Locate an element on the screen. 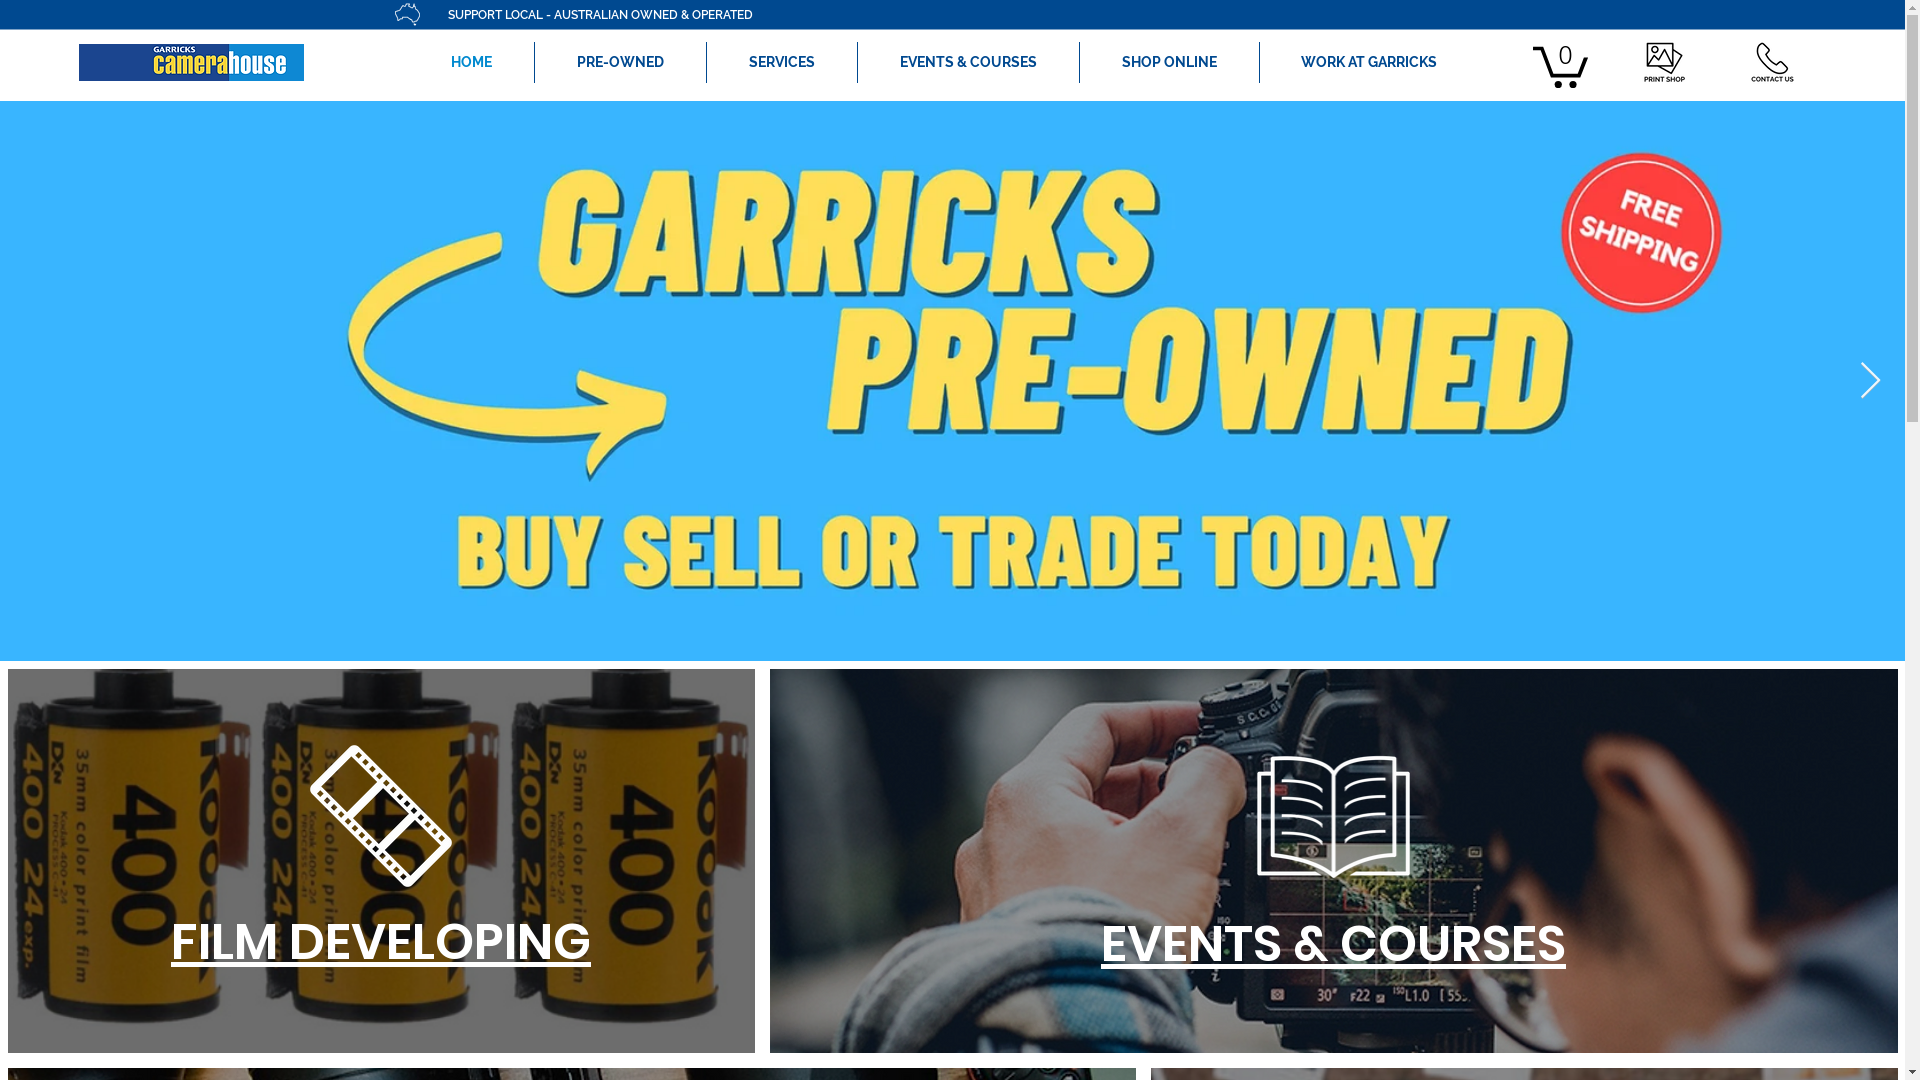 The width and height of the screenshot is (1920, 1080). 0 is located at coordinates (1560, 65).